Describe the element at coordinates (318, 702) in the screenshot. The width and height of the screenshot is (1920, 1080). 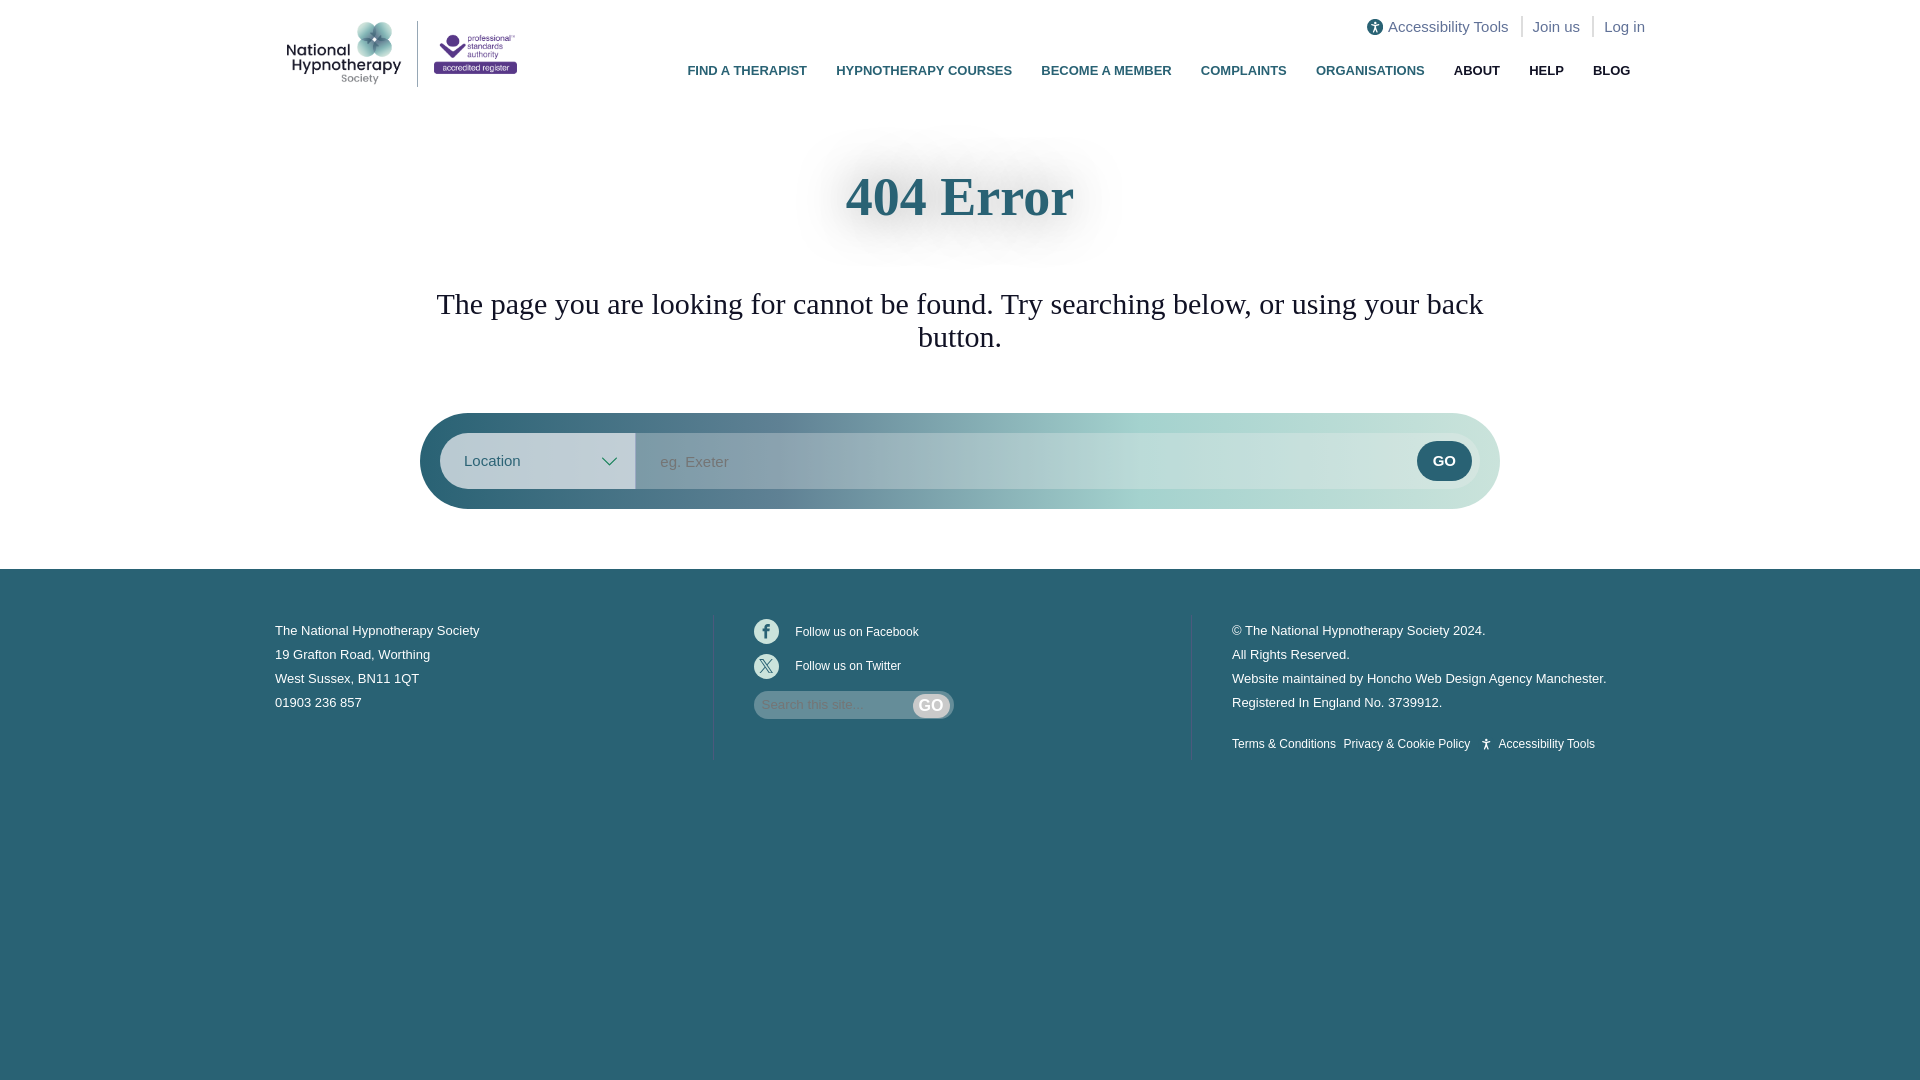
I see `01903 236 857` at that location.